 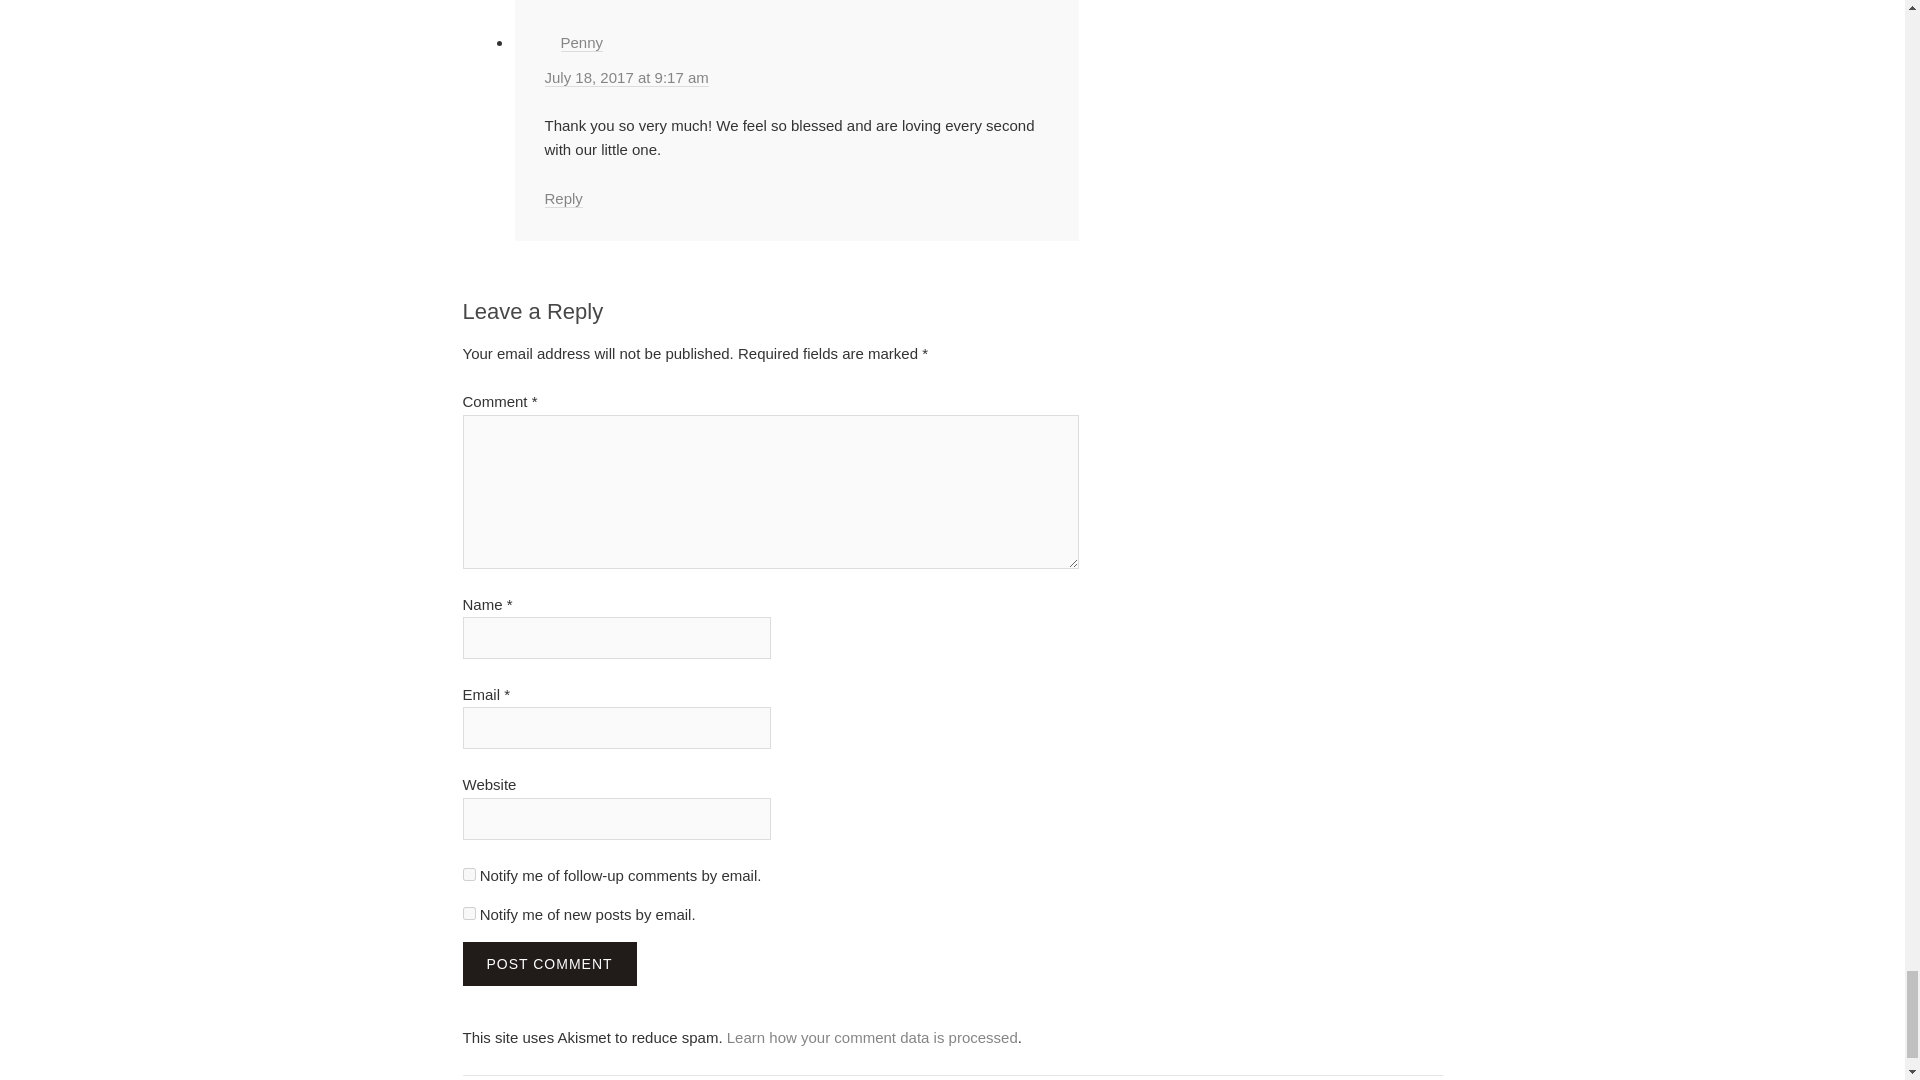 I want to click on Post Comment, so click(x=548, y=964).